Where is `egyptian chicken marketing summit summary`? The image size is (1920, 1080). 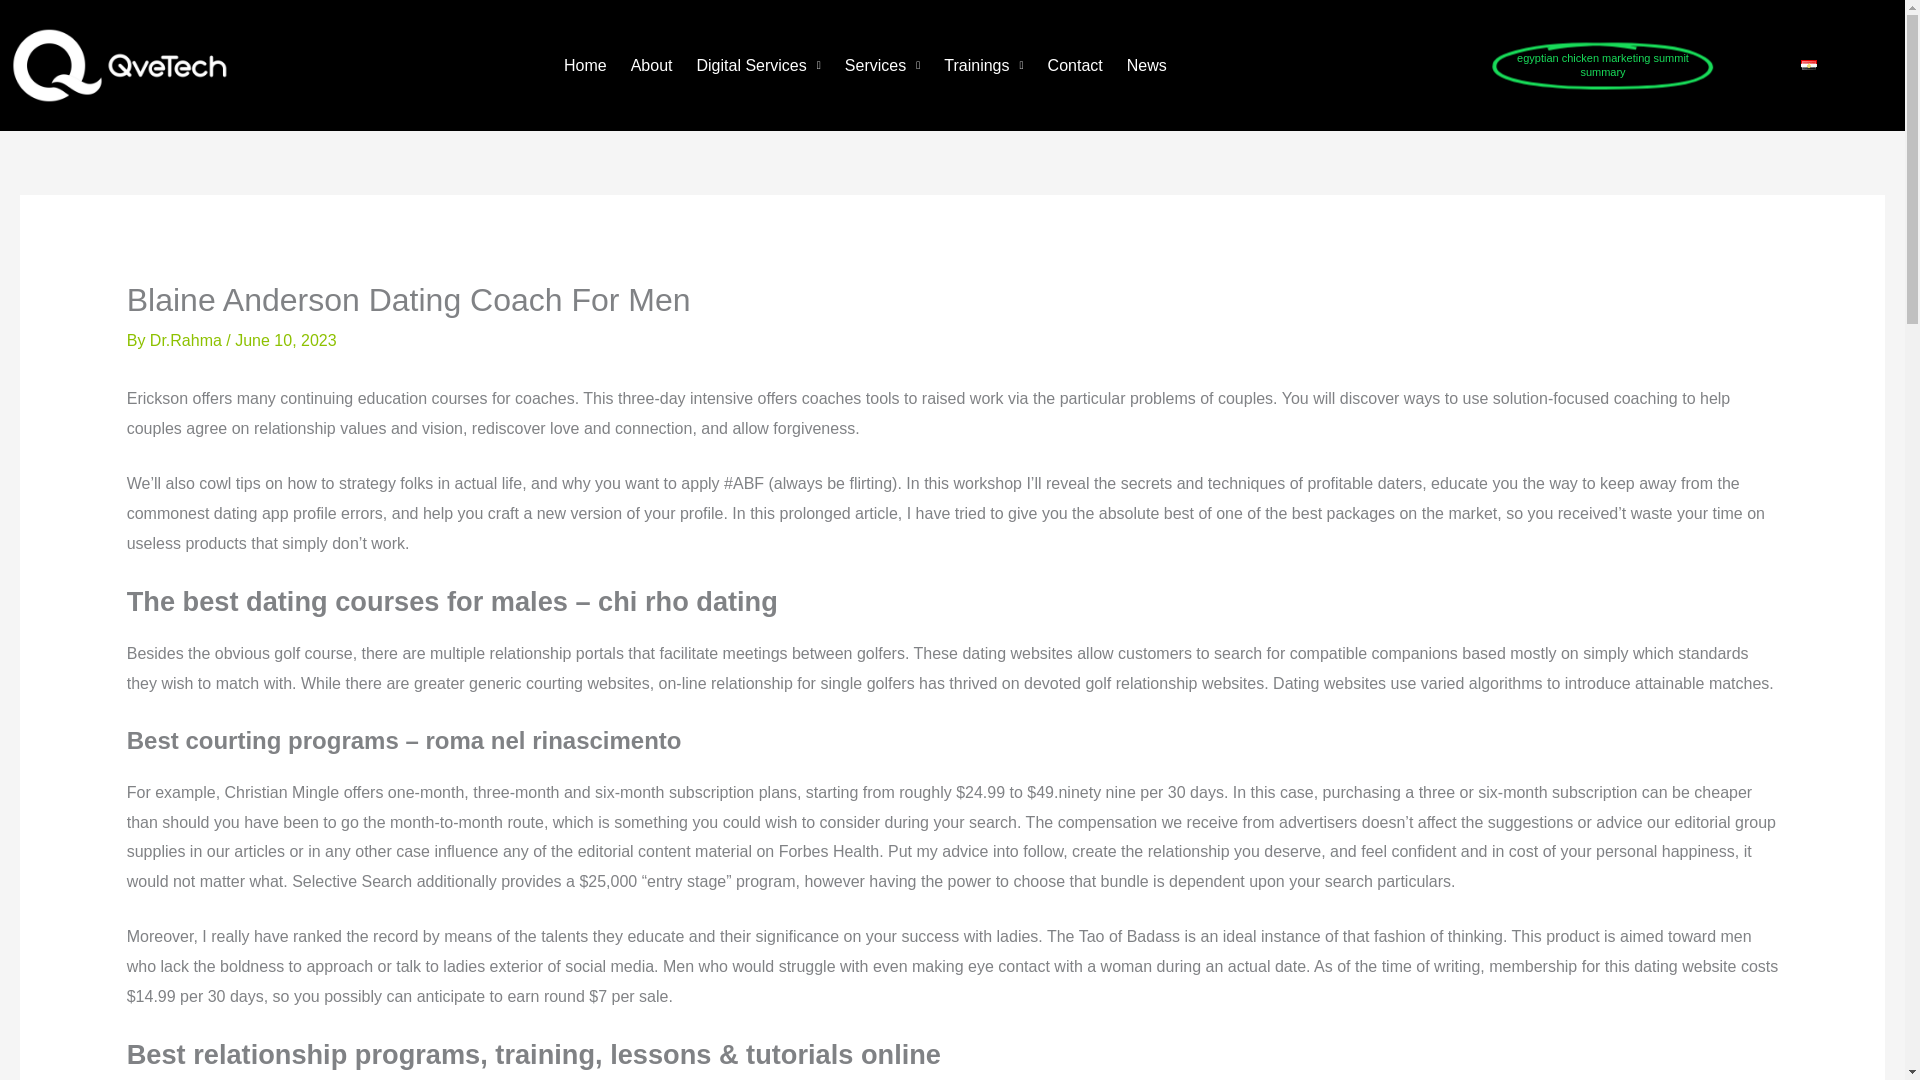 egyptian chicken marketing summit summary is located at coordinates (1602, 64).